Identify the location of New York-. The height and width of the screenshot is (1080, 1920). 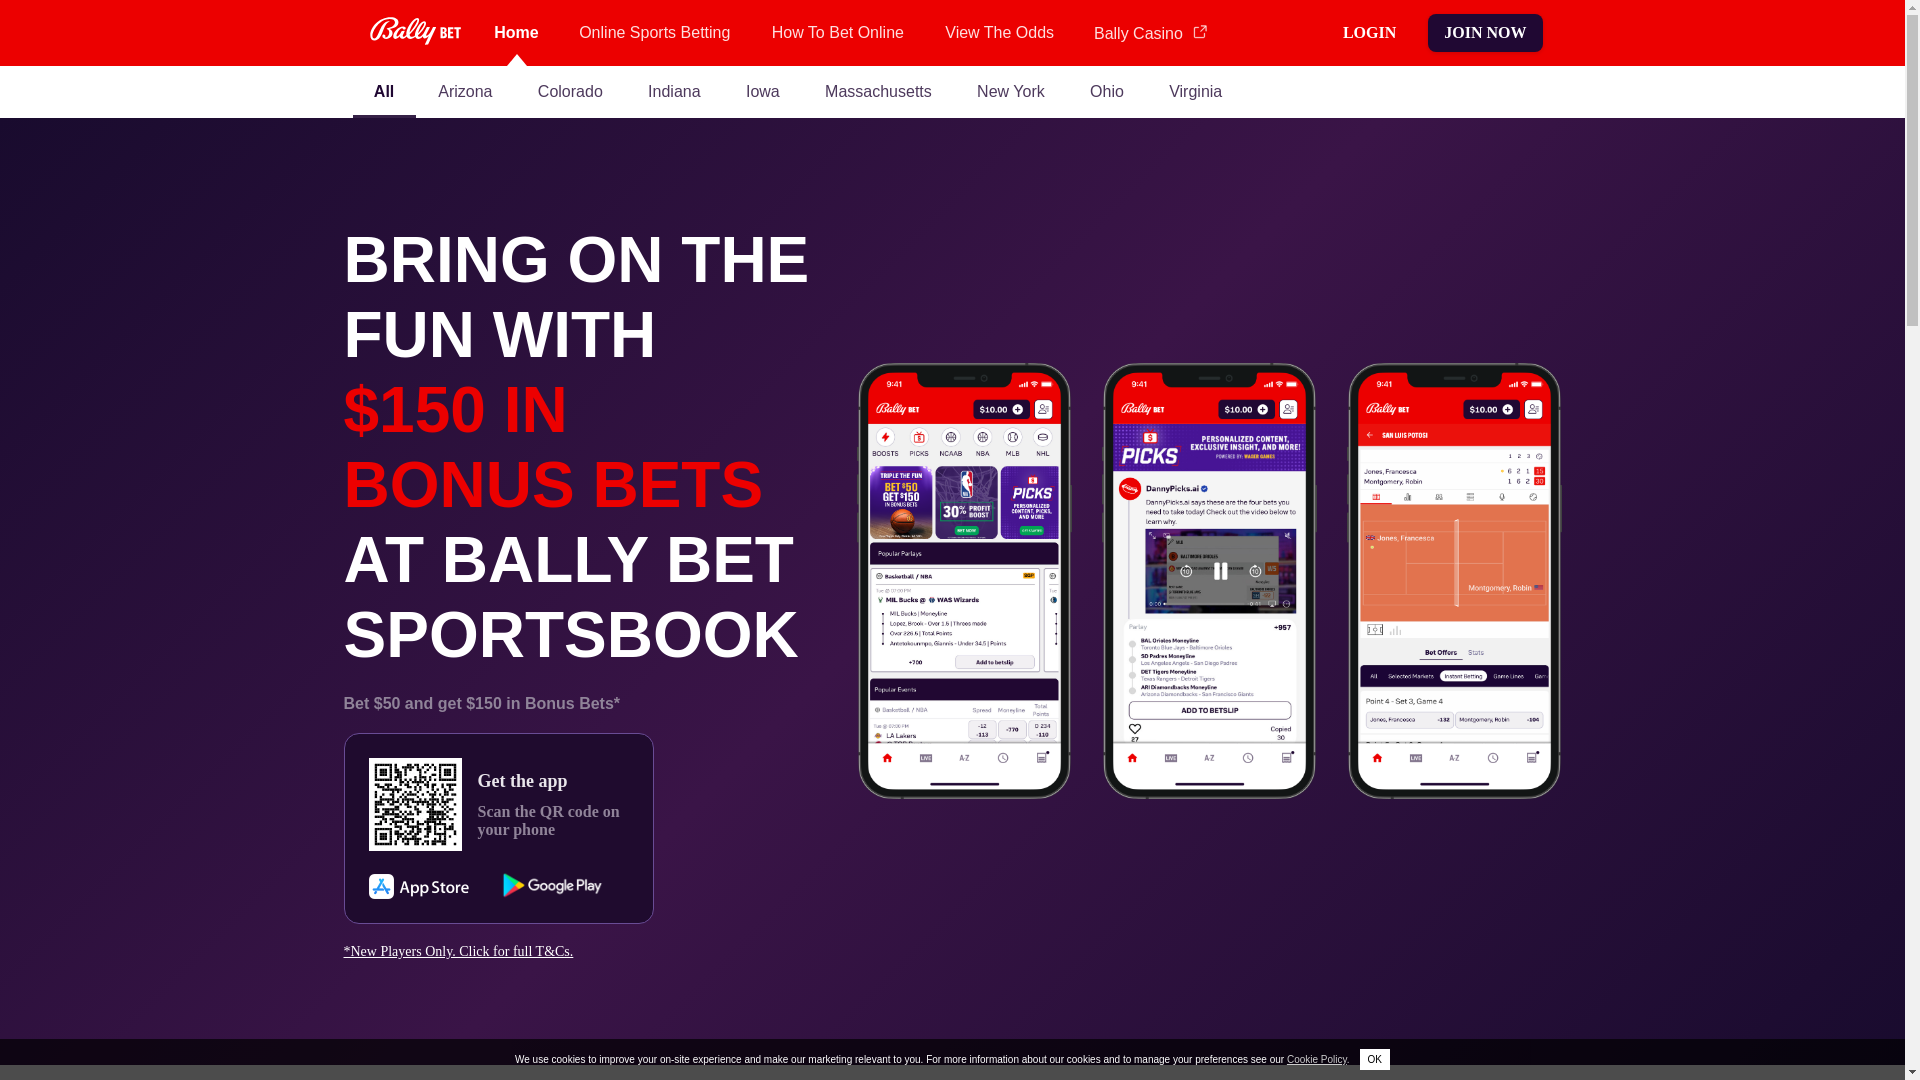
(1010, 91).